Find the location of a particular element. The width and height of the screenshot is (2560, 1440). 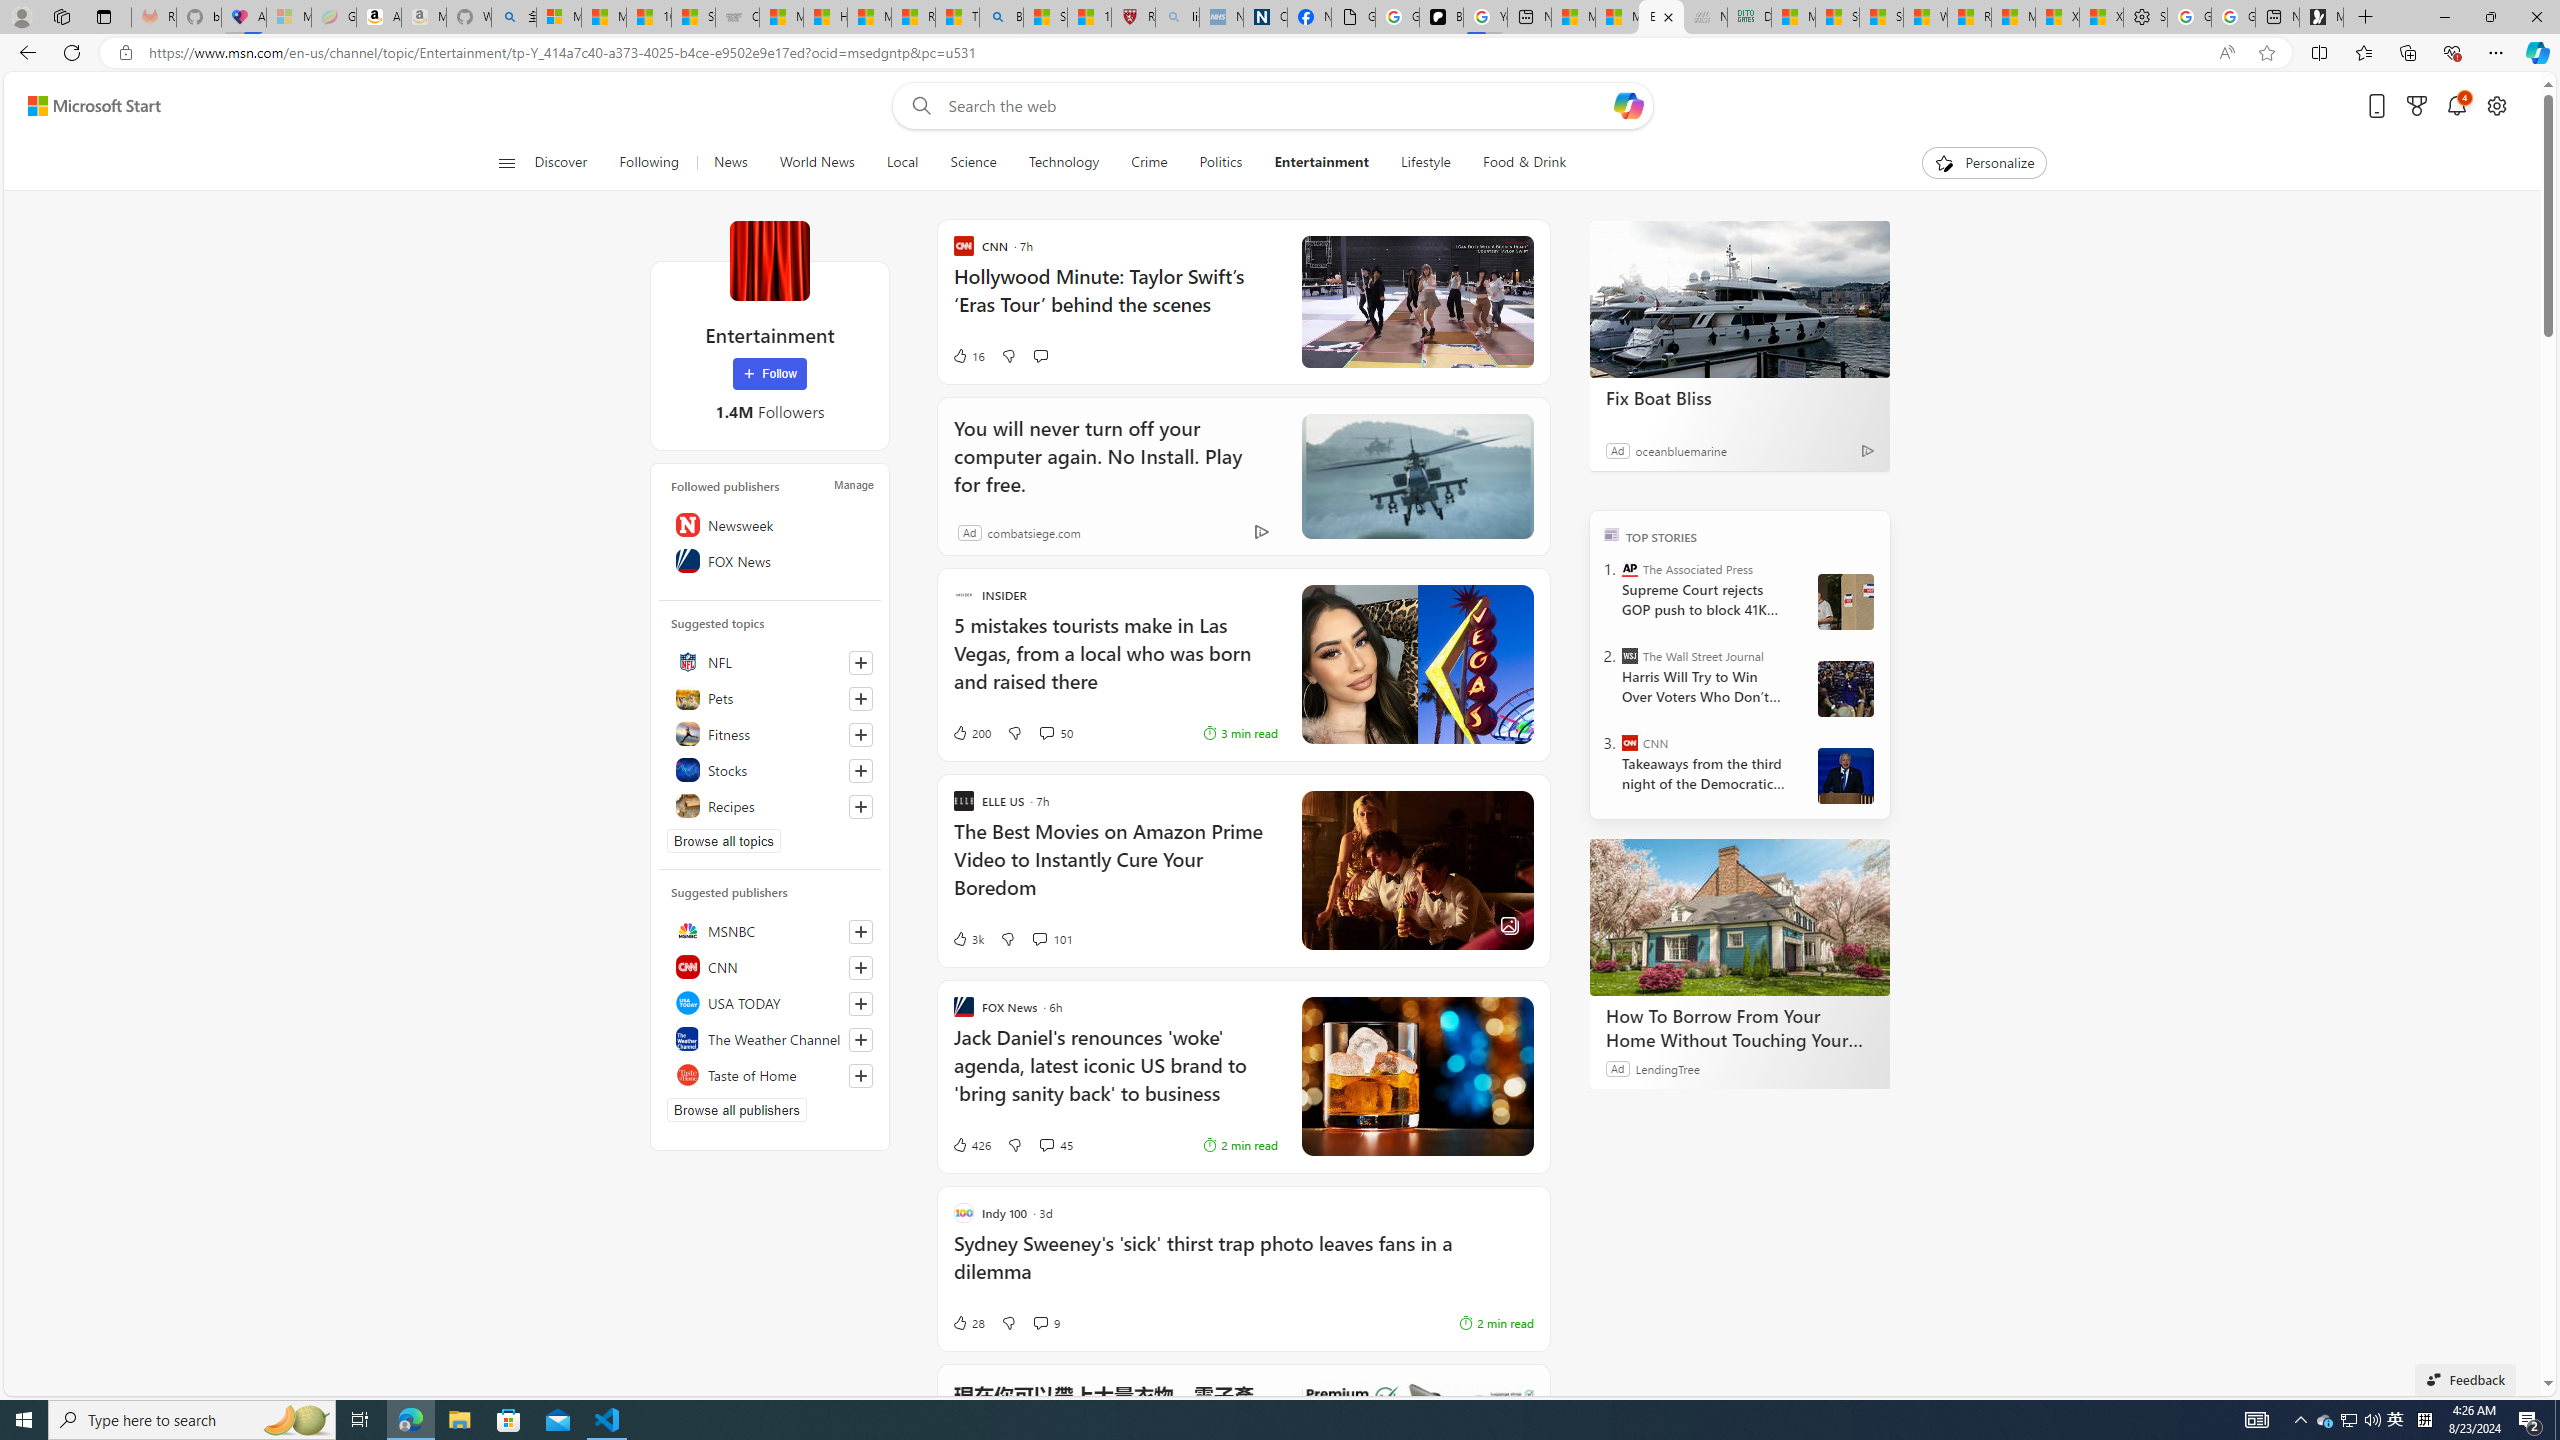

How To Borrow From Your Home Without Touching Your Mortgage is located at coordinates (1739, 1028).